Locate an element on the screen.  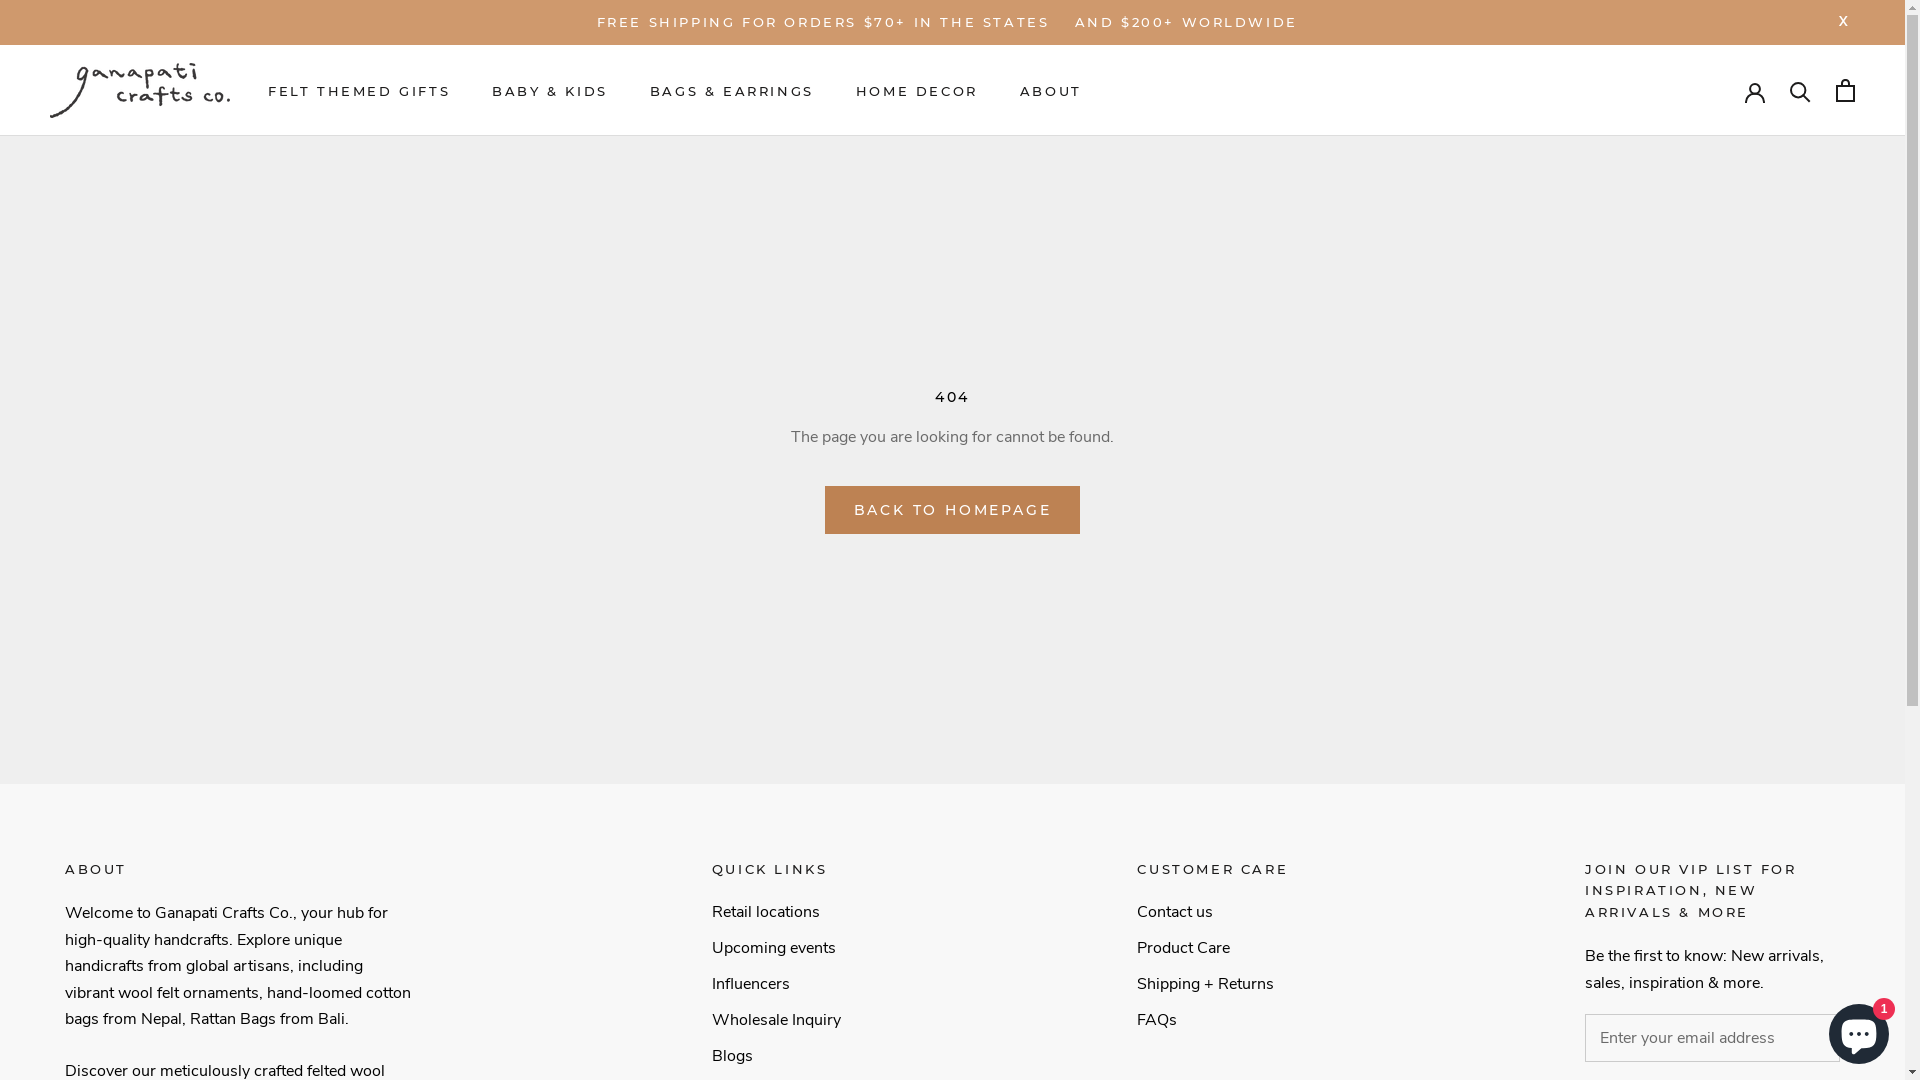
Influencers is located at coordinates (776, 984).